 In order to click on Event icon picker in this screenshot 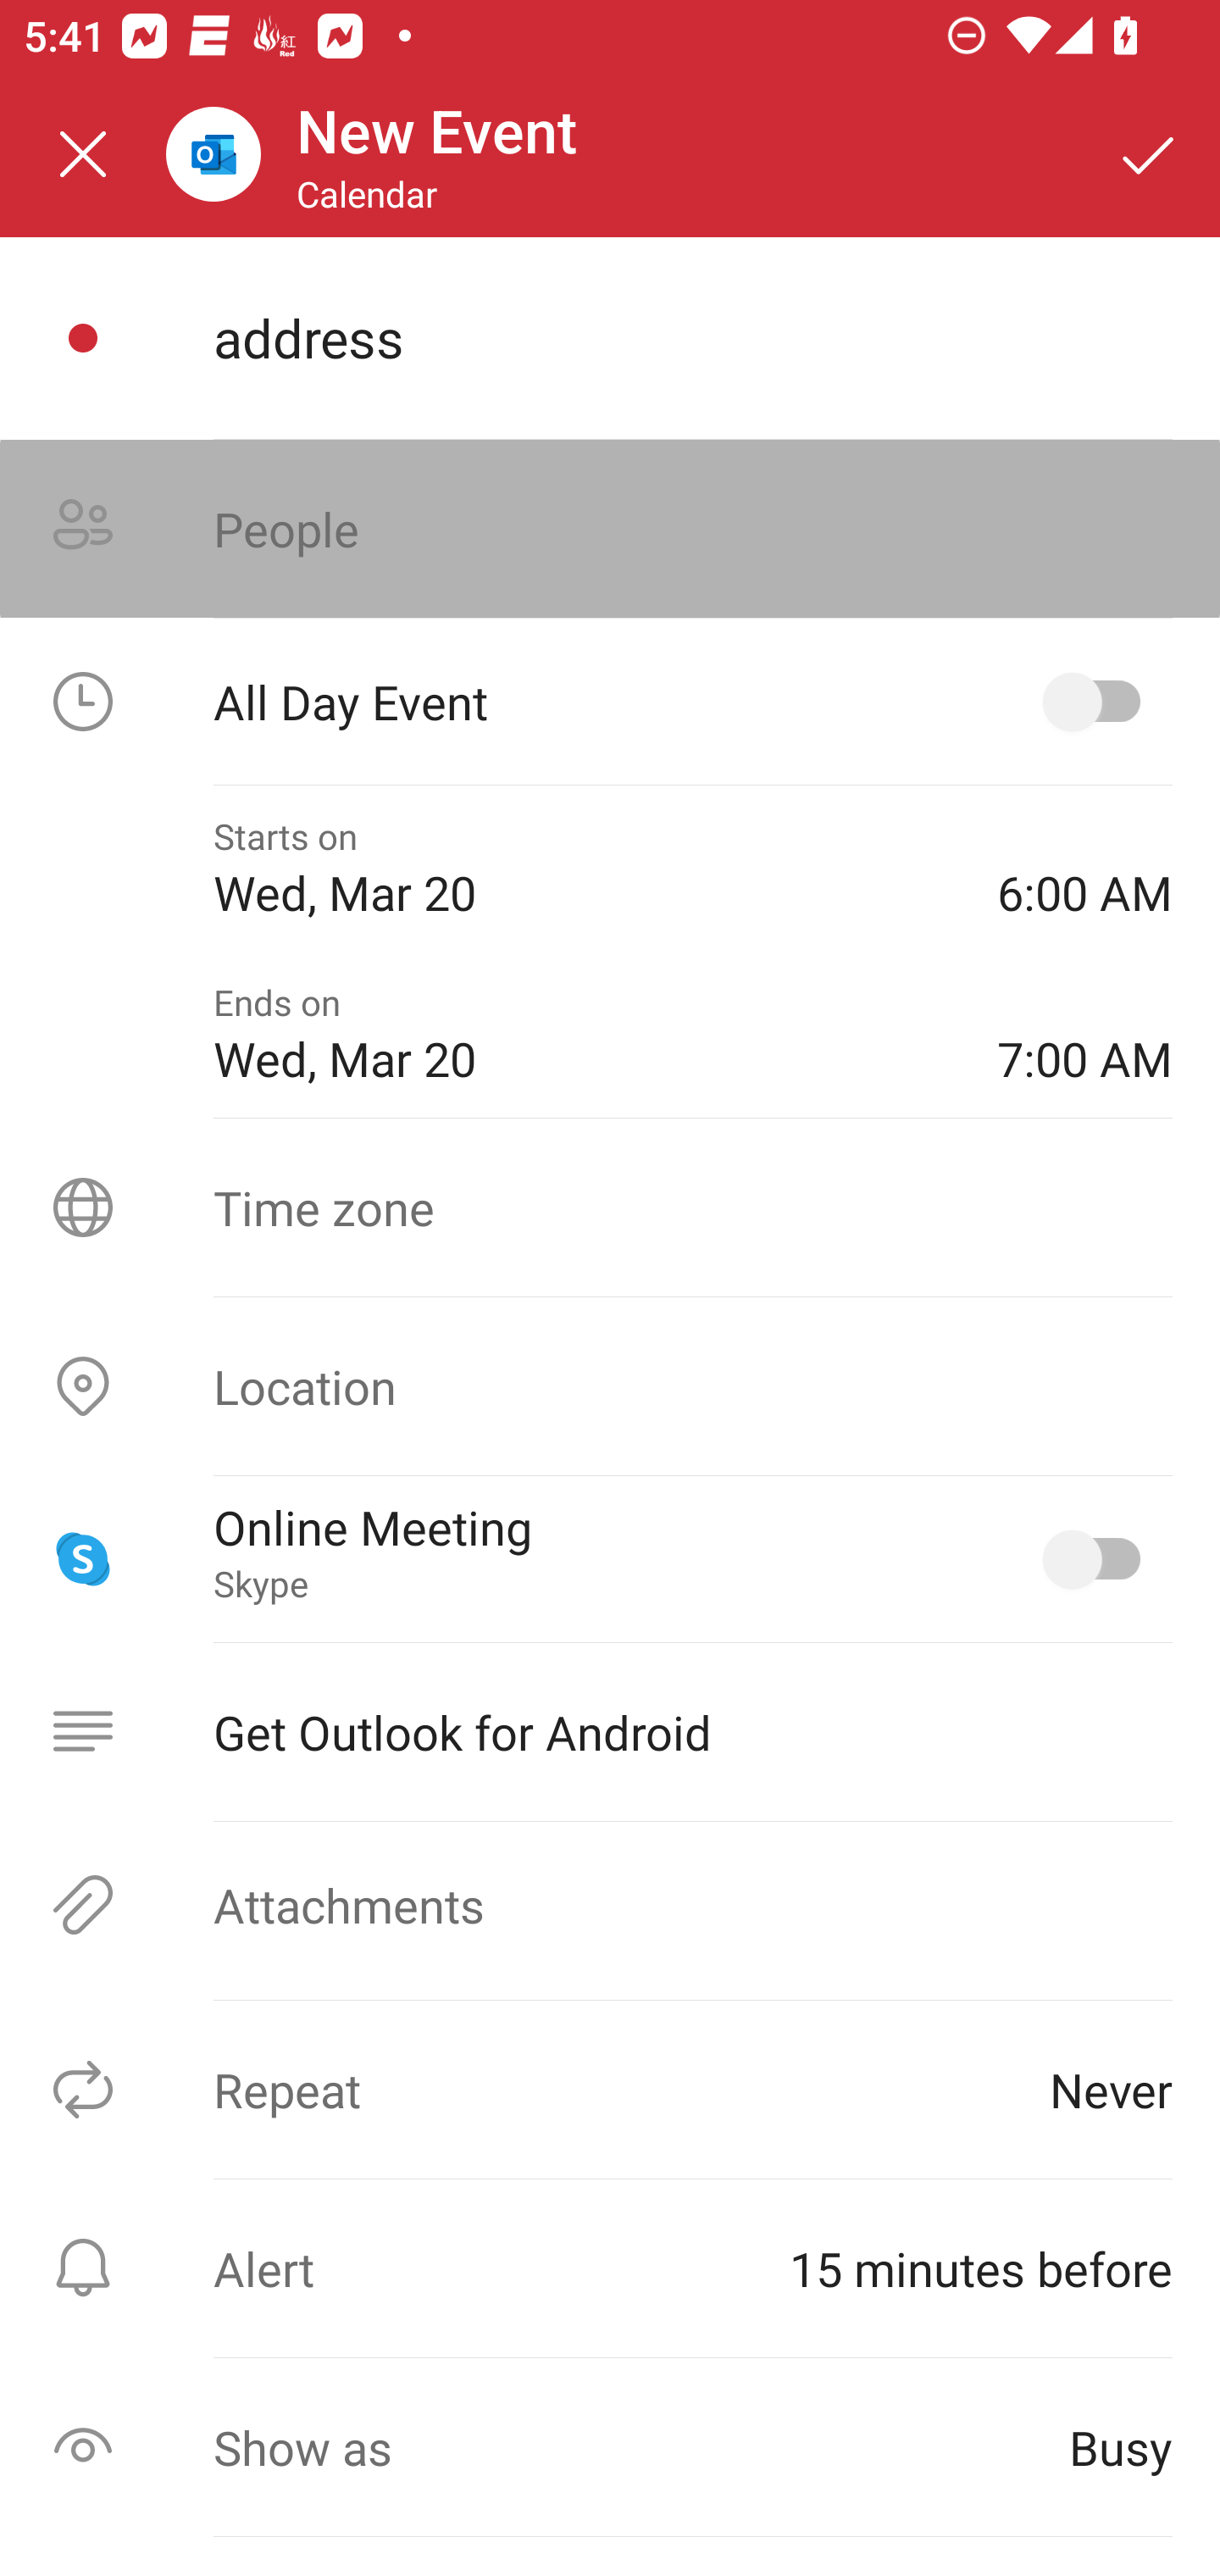, I will do `click(83, 339)`.